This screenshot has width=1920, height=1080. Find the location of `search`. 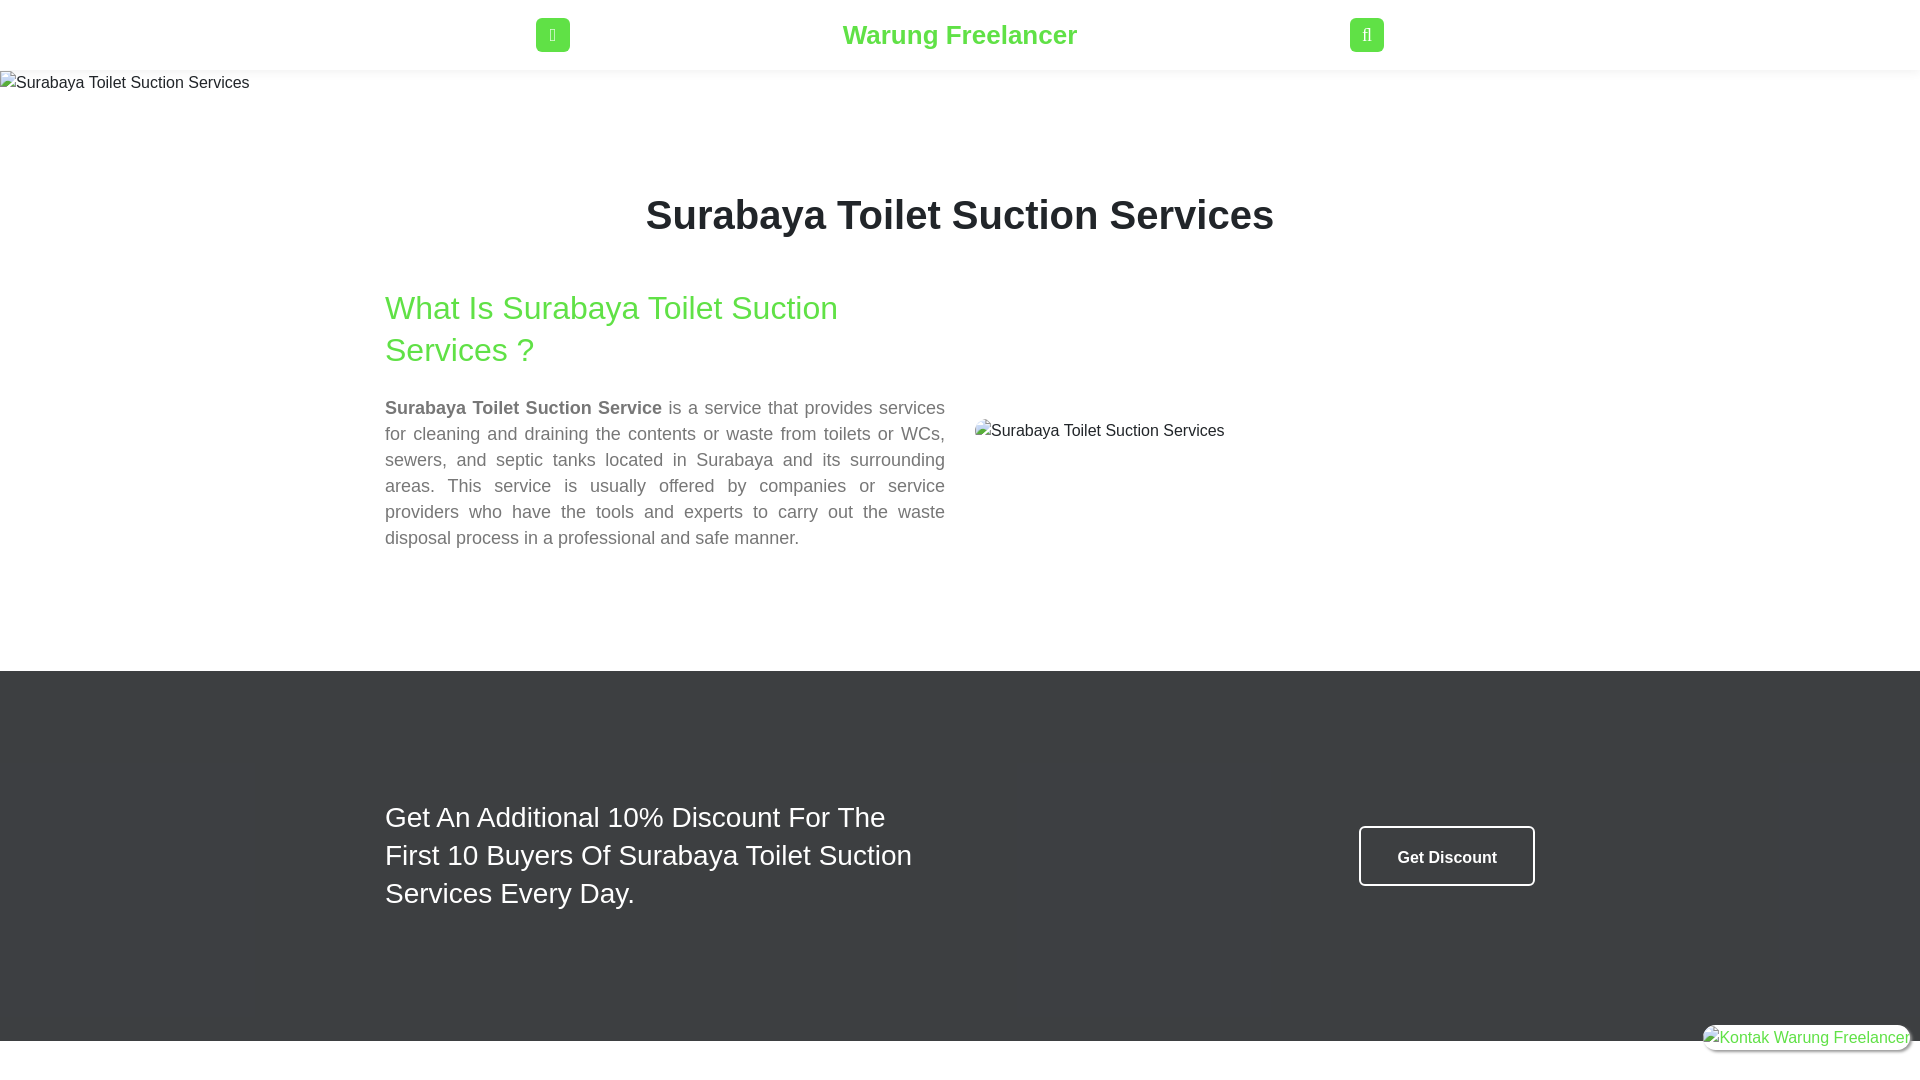

search is located at coordinates (1366, 34).